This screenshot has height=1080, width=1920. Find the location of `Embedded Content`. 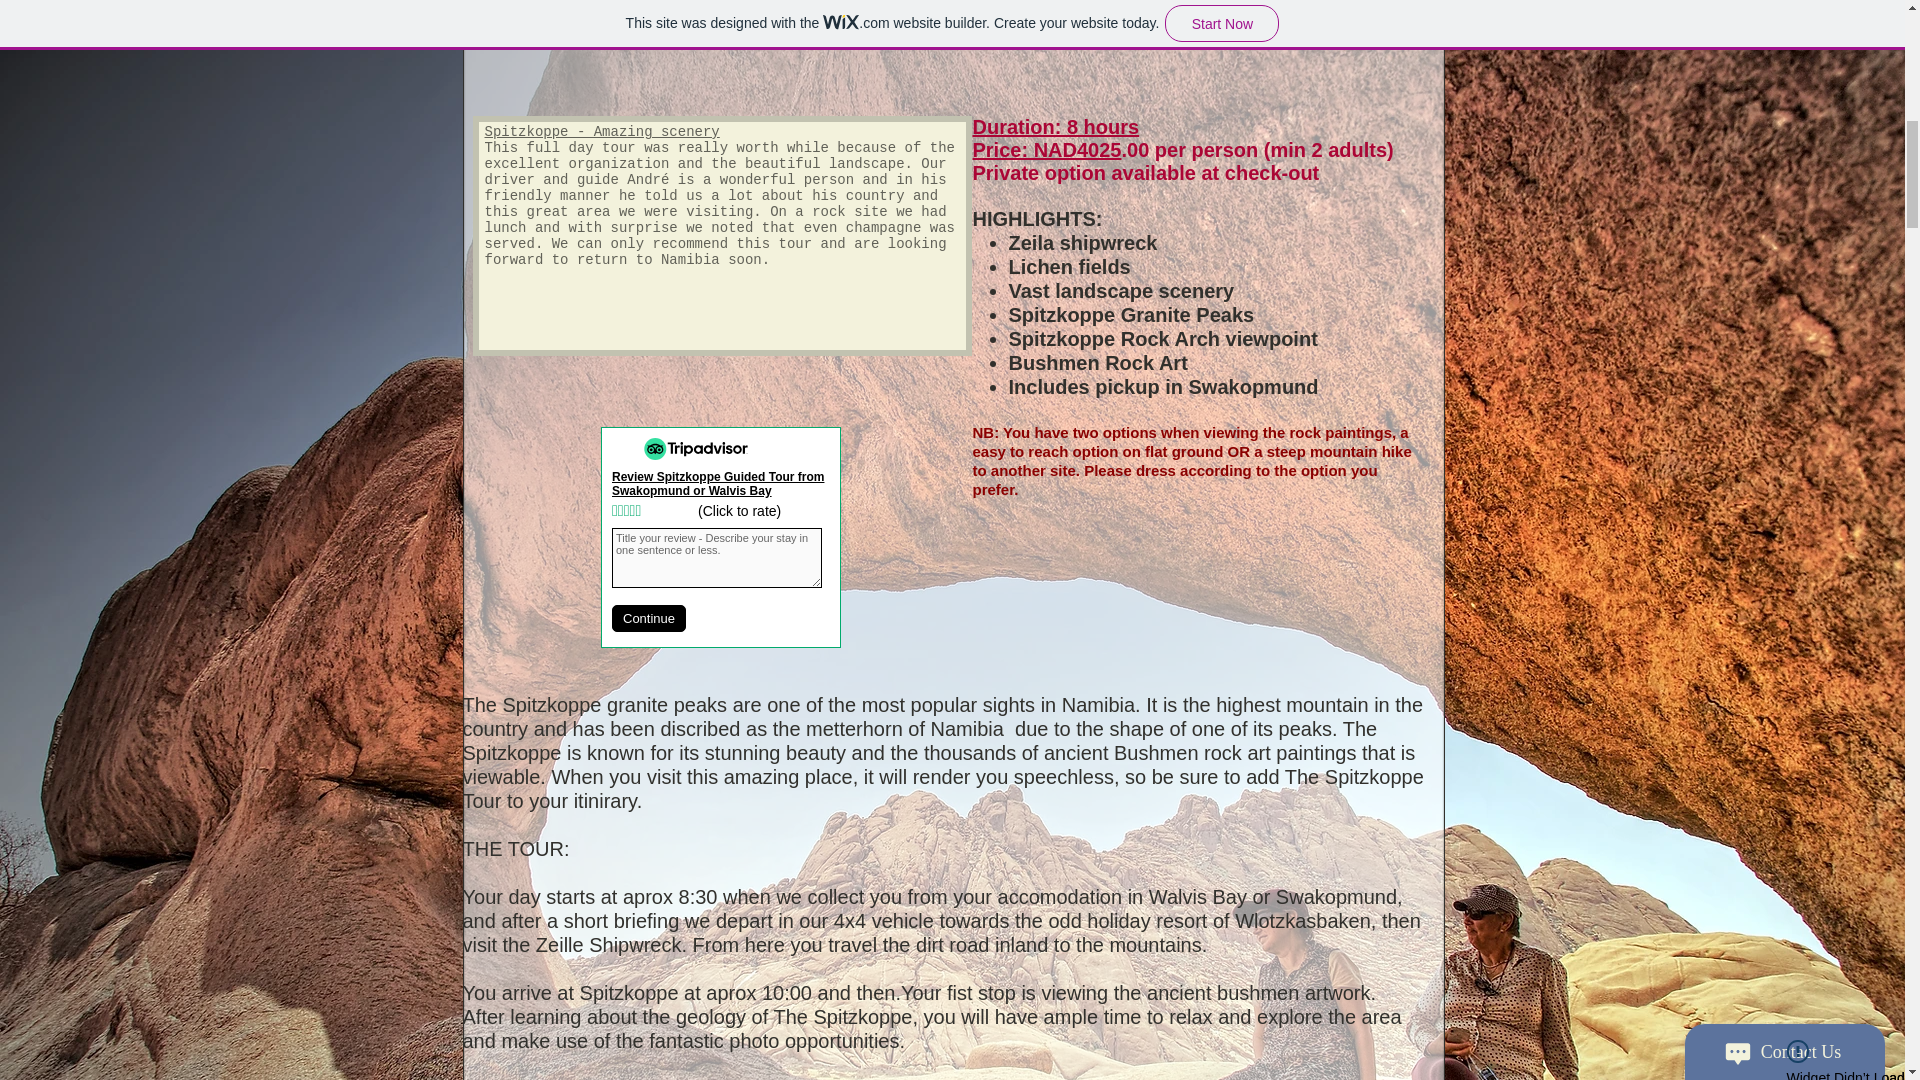

Embedded Content is located at coordinates (720, 562).